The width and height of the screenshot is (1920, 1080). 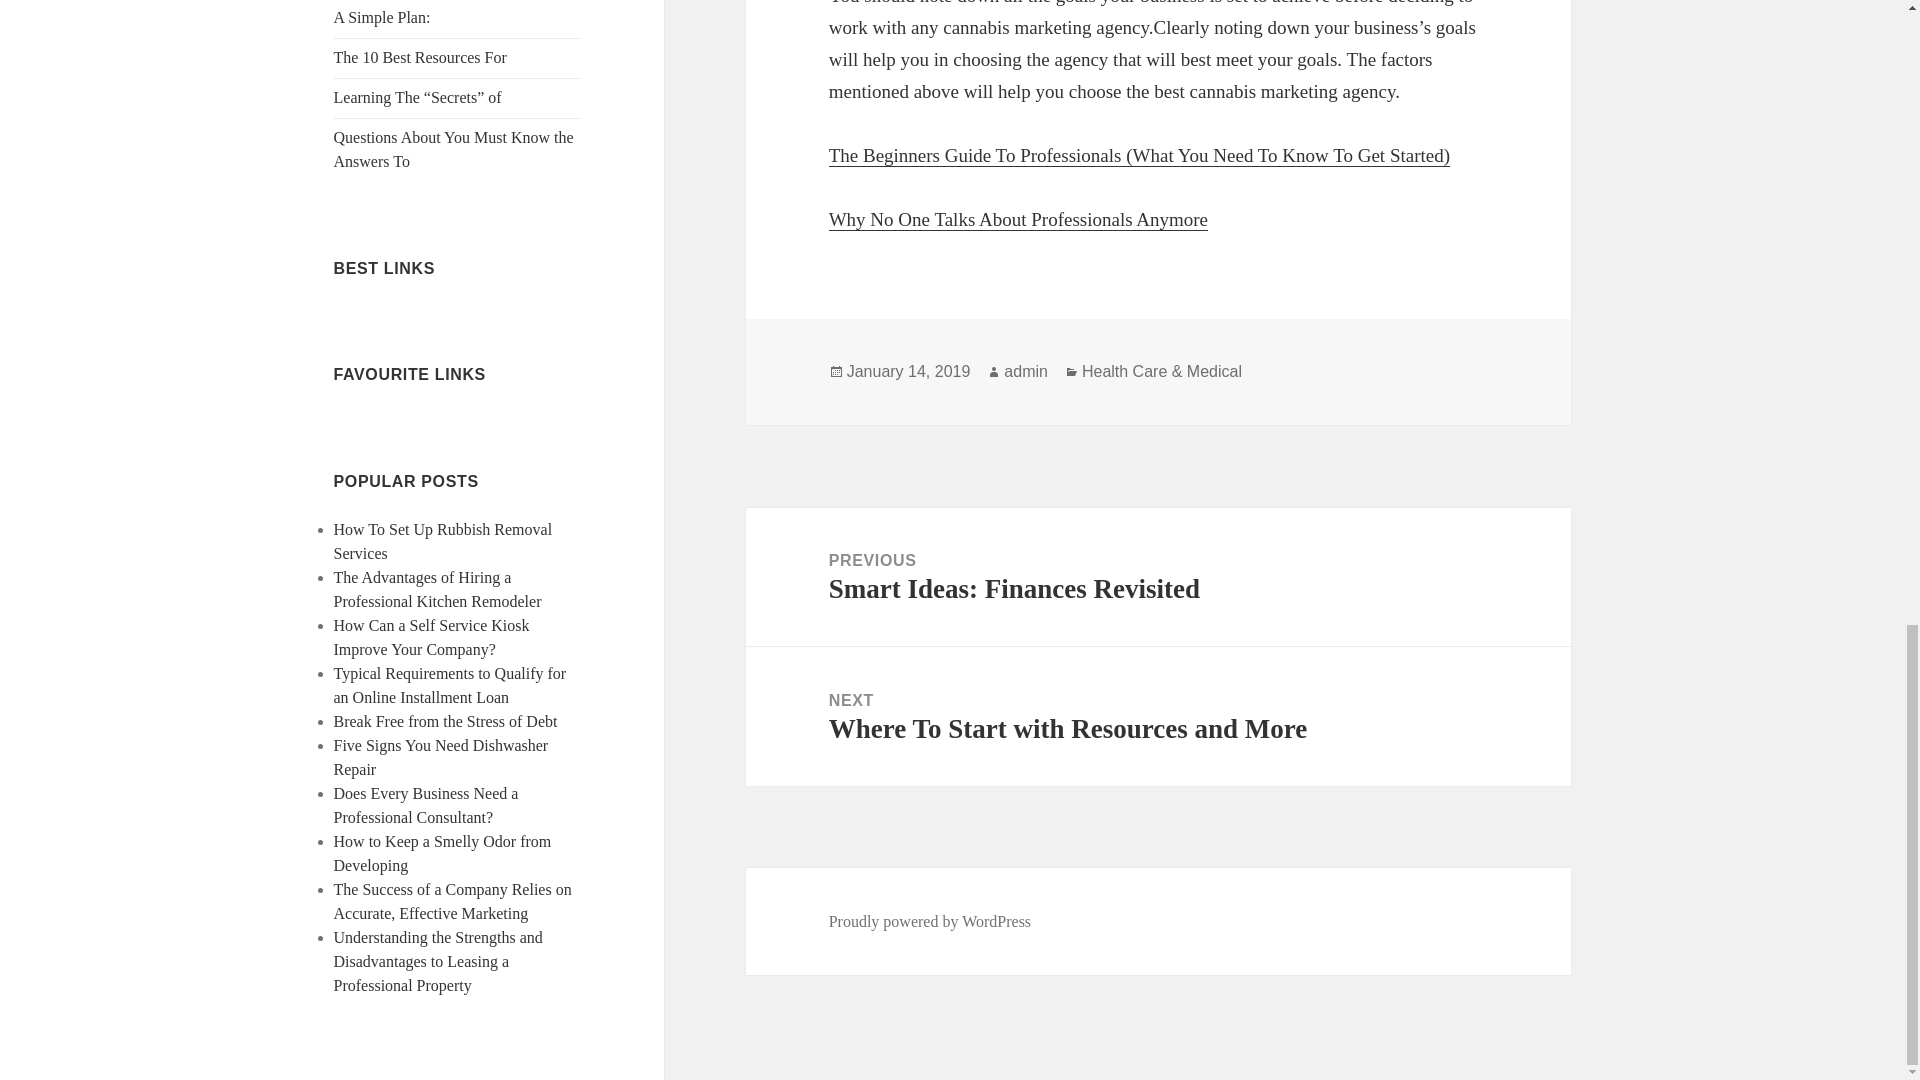 What do you see at coordinates (443, 852) in the screenshot?
I see `How to Keep a Smelly Odor from Developing` at bounding box center [443, 852].